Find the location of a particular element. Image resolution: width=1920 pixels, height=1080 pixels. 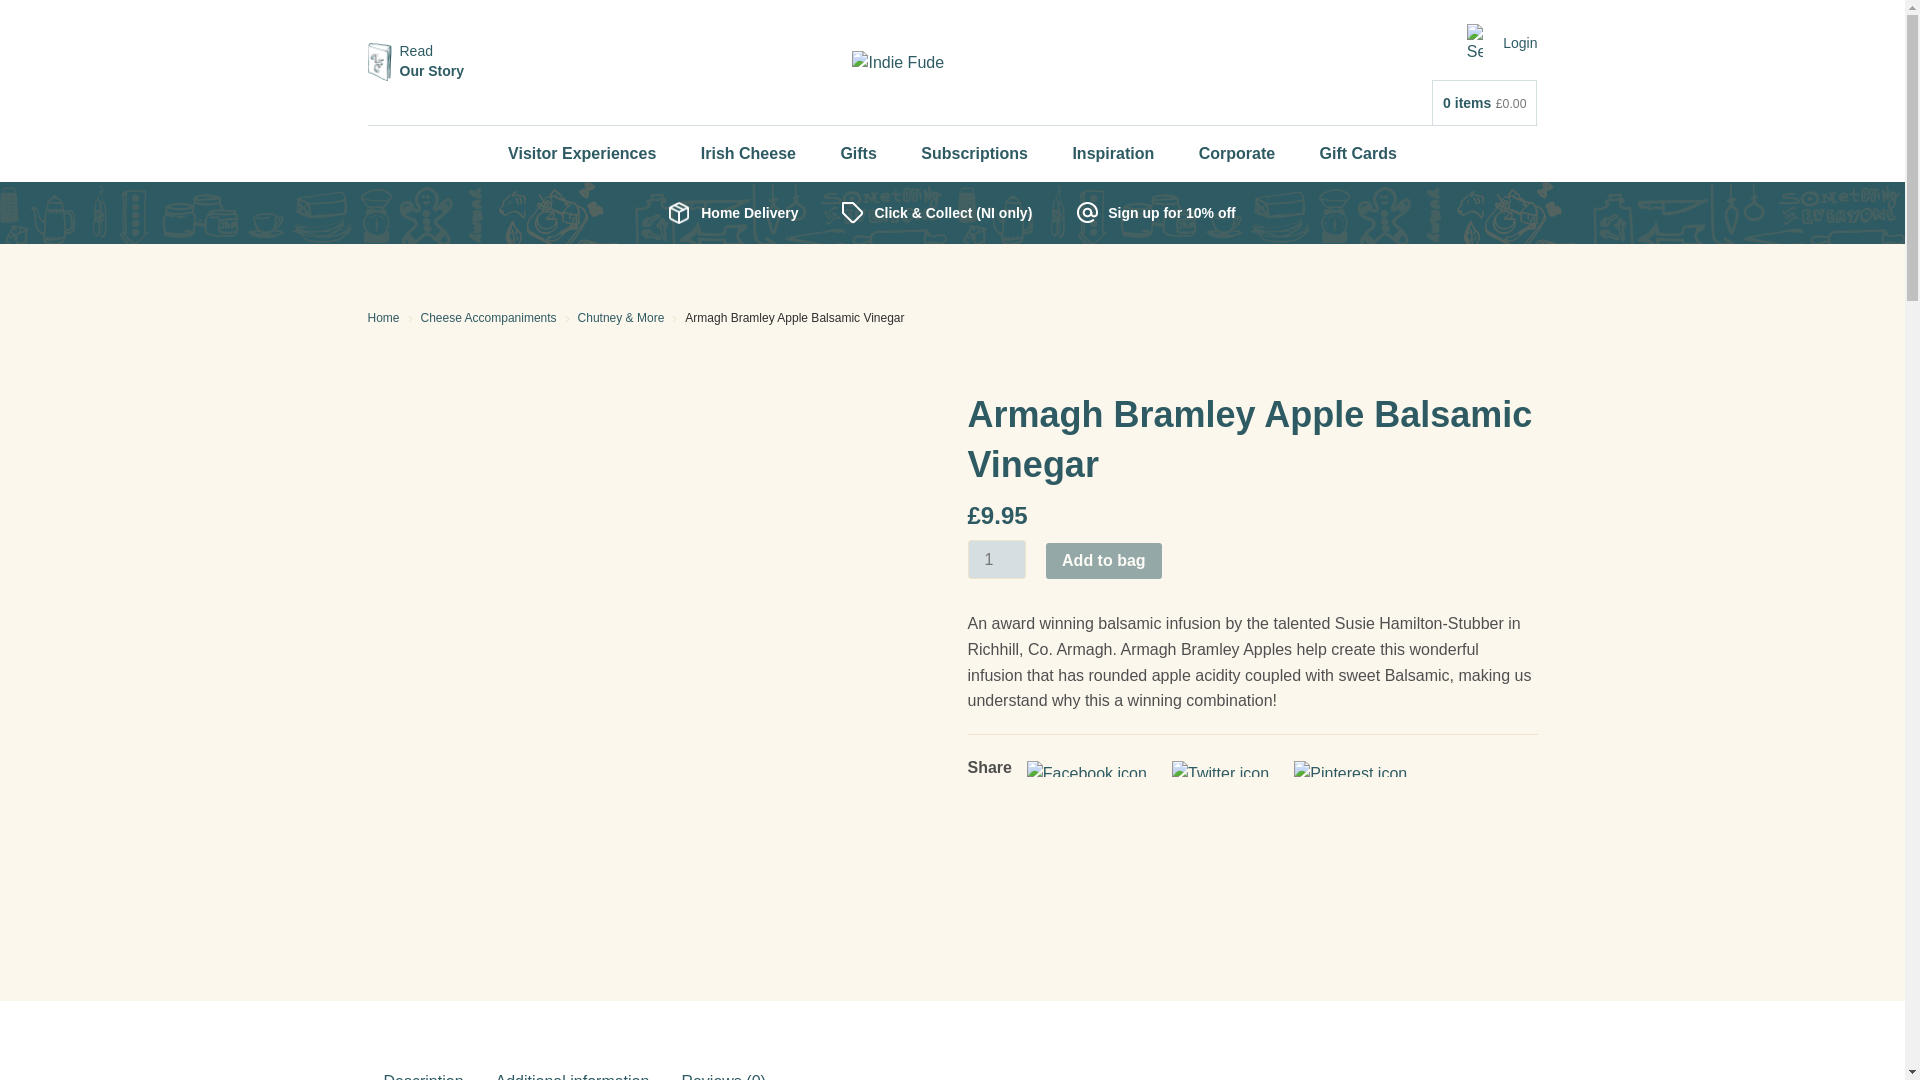

Gifts is located at coordinates (416, 62).